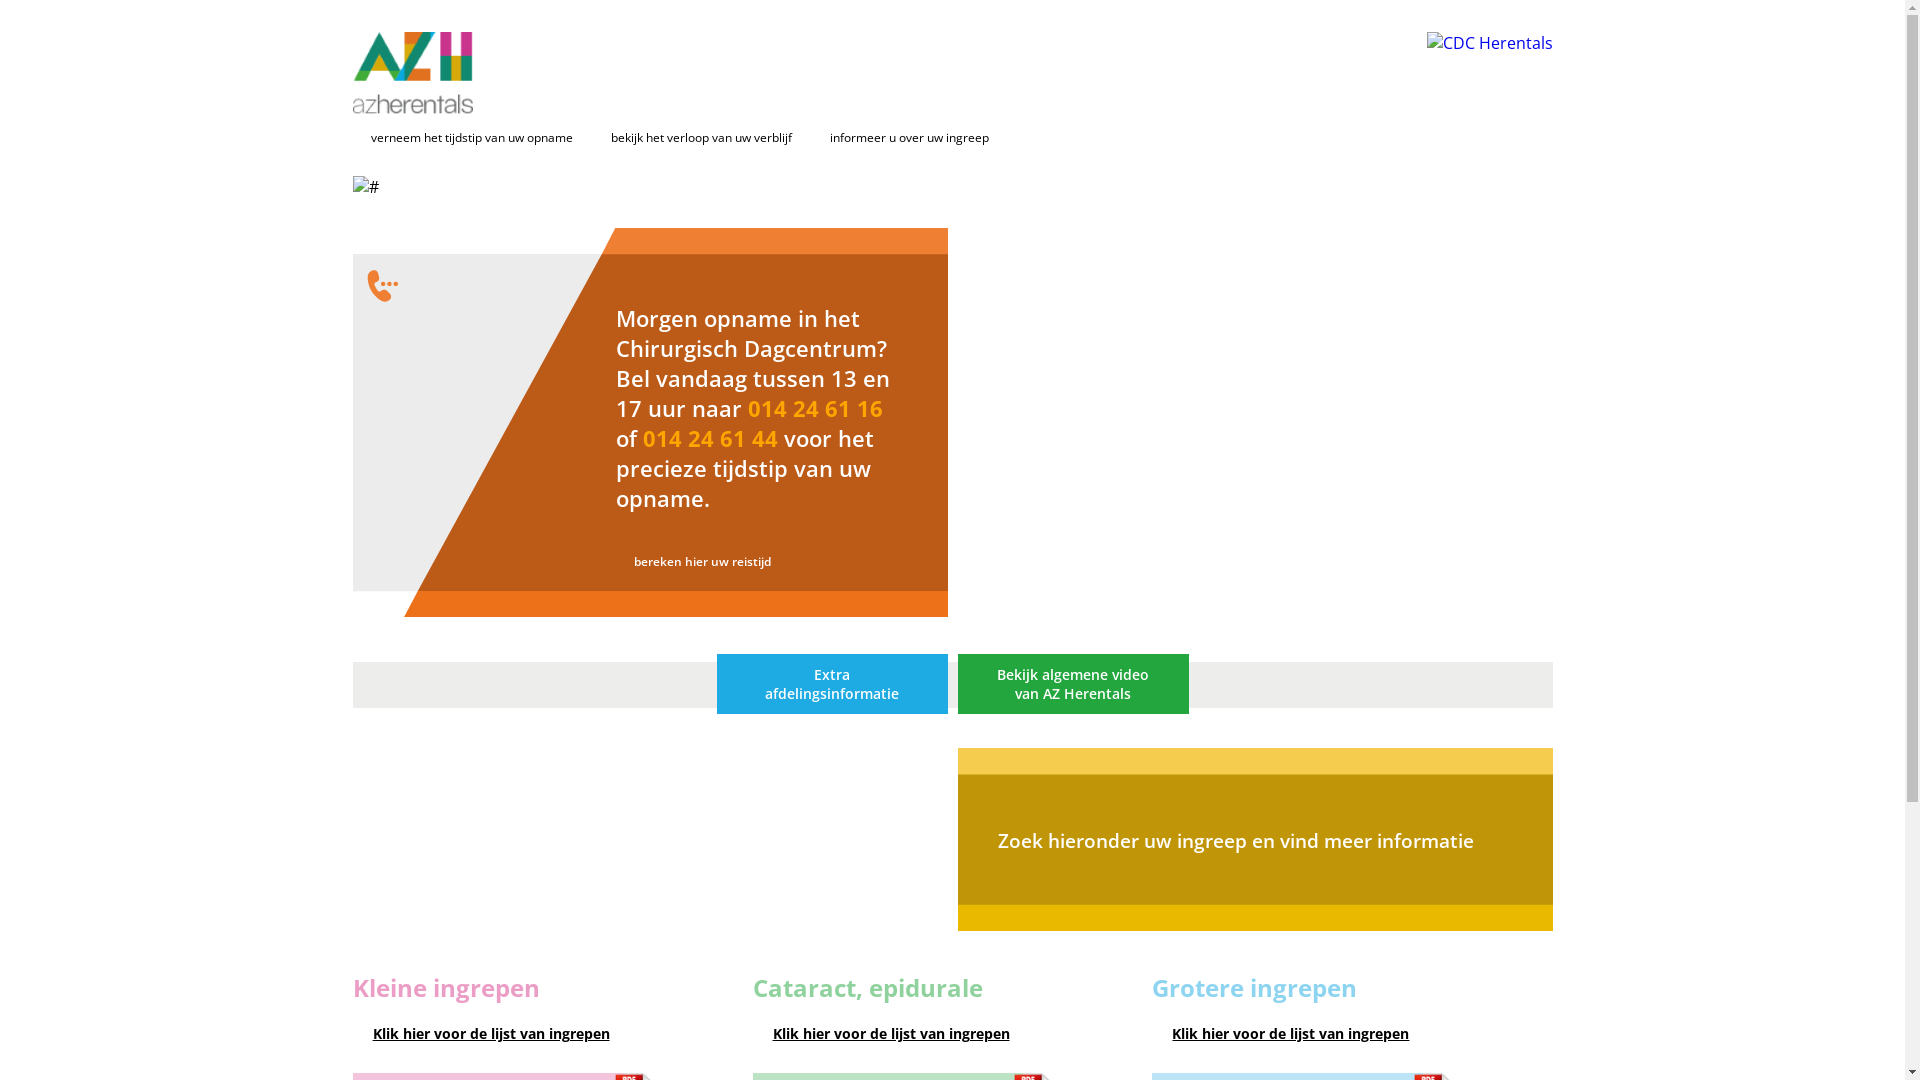  I want to click on CDC Herentals, so click(1489, 43).